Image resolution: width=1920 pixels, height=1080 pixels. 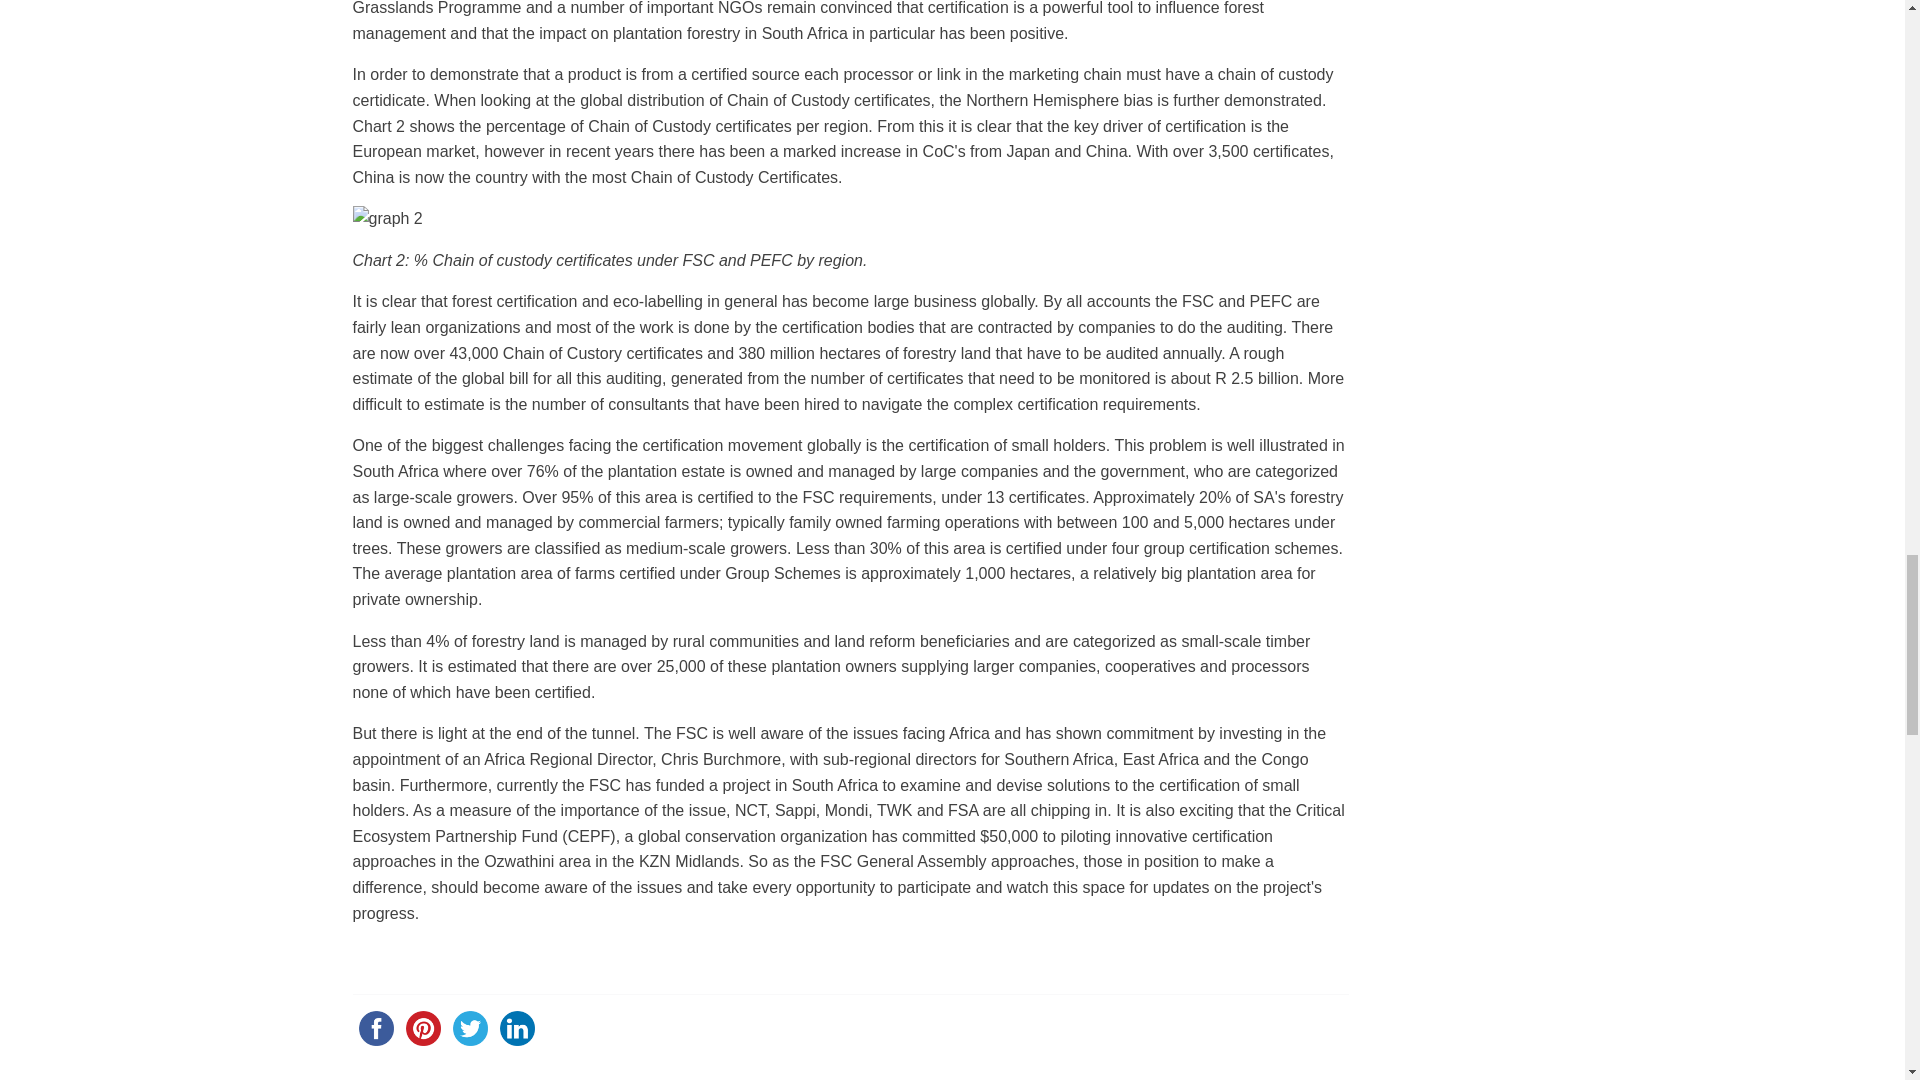 I want to click on graph 2, so click(x=386, y=219).